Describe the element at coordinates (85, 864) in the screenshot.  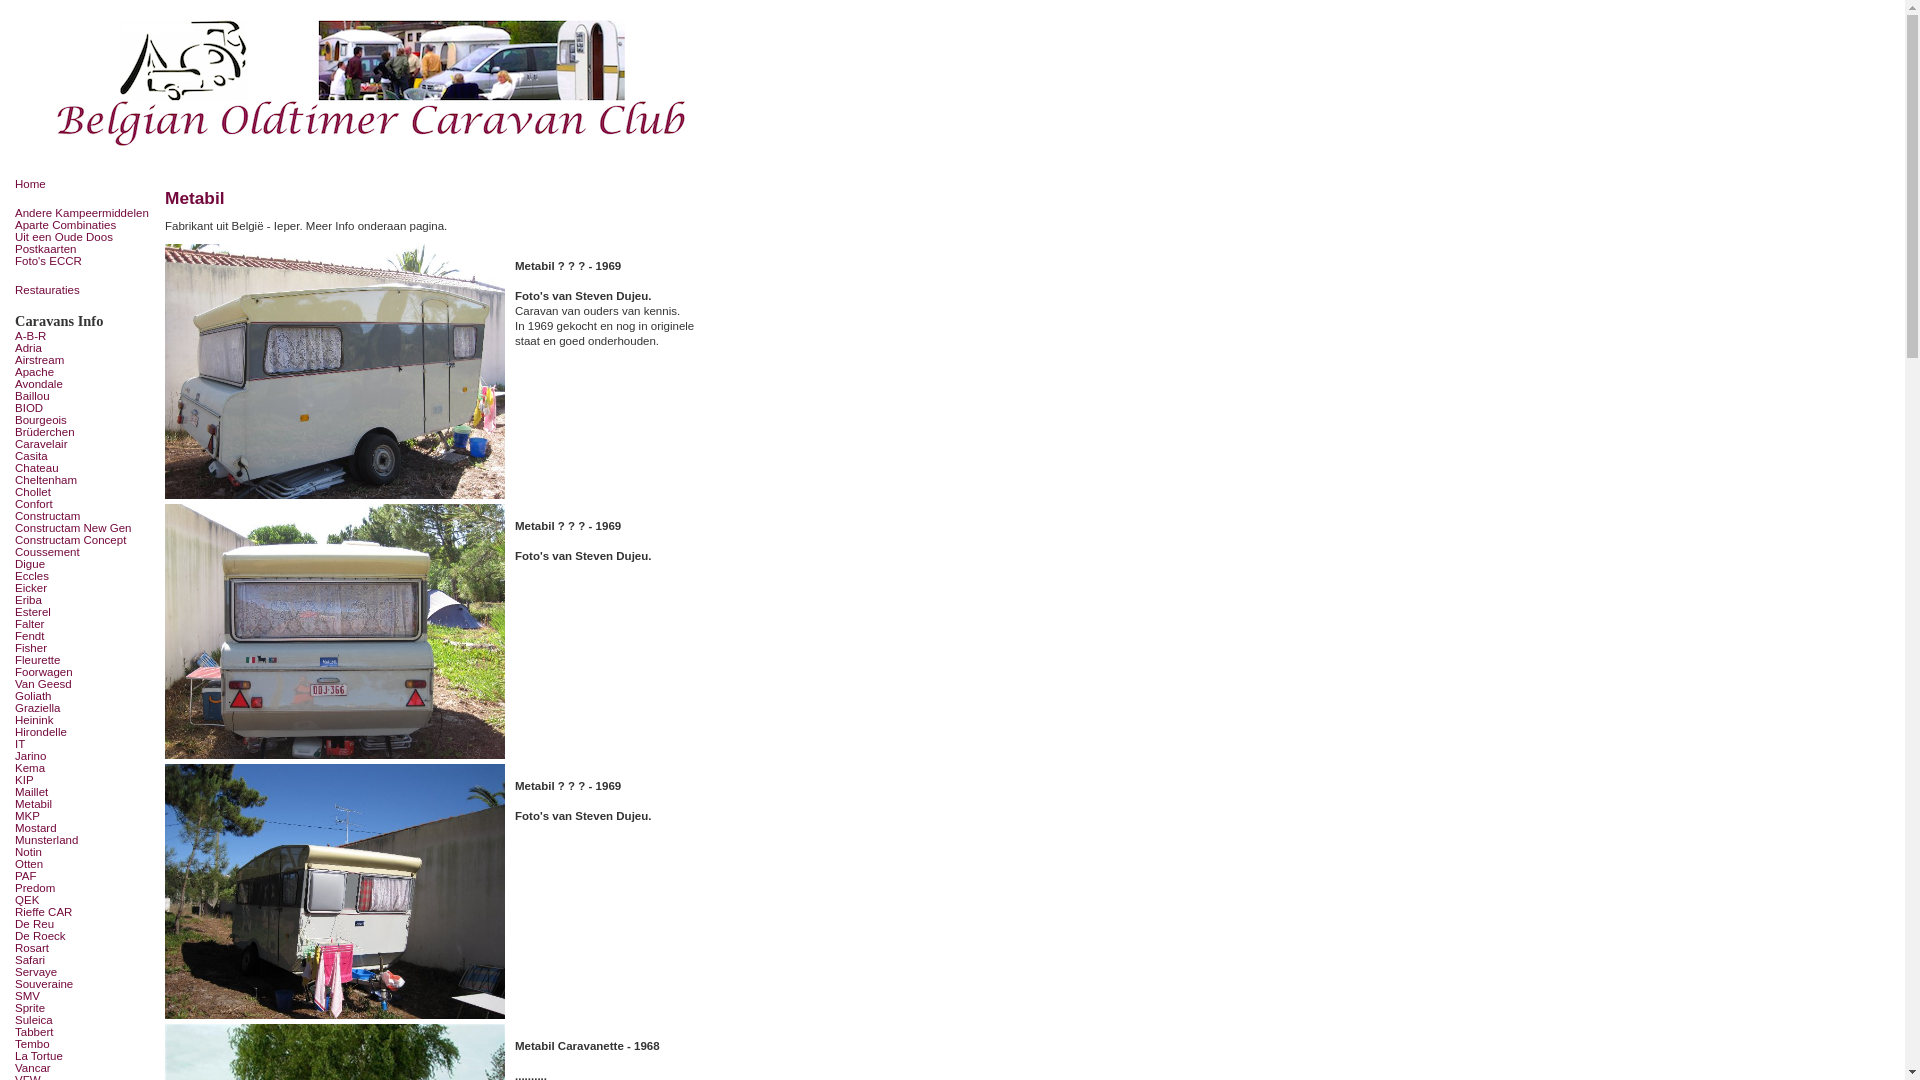
I see `Otten` at that location.